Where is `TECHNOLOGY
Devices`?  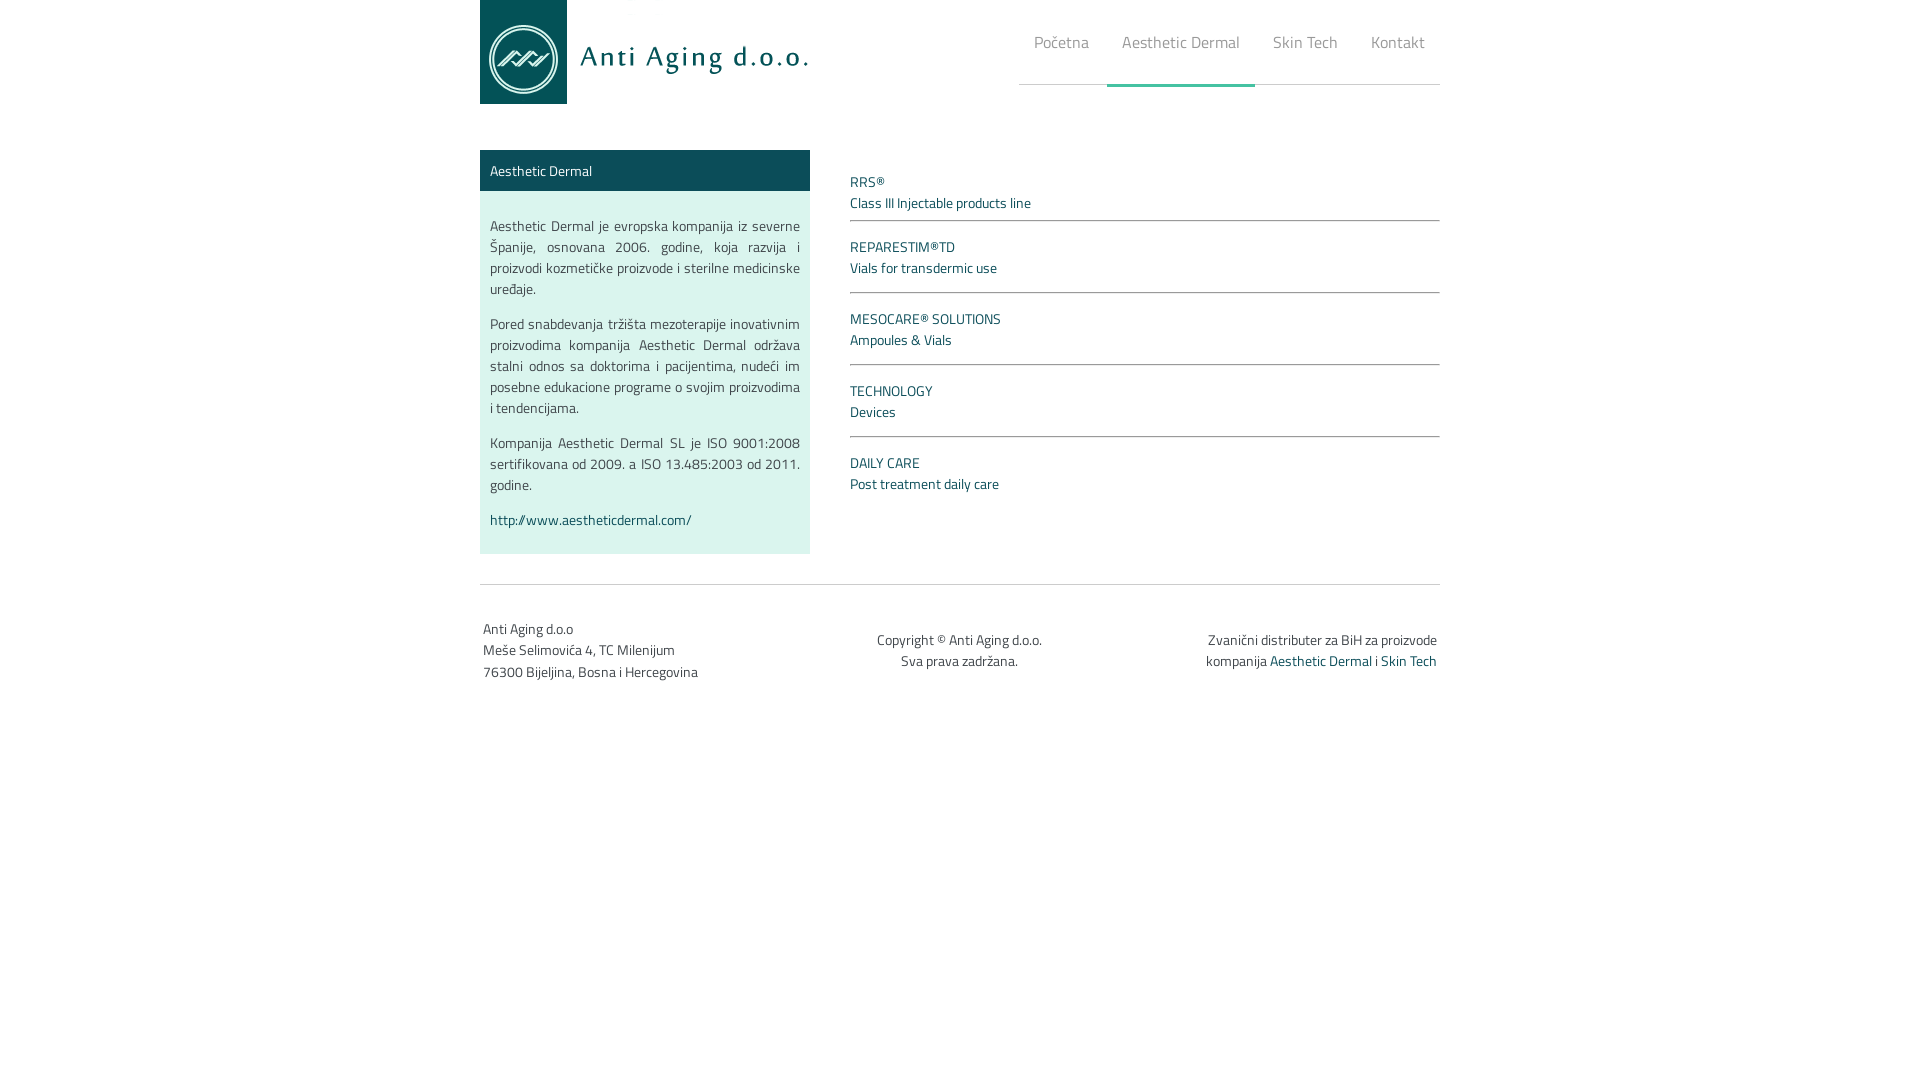
TECHNOLOGY
Devices is located at coordinates (892, 401).